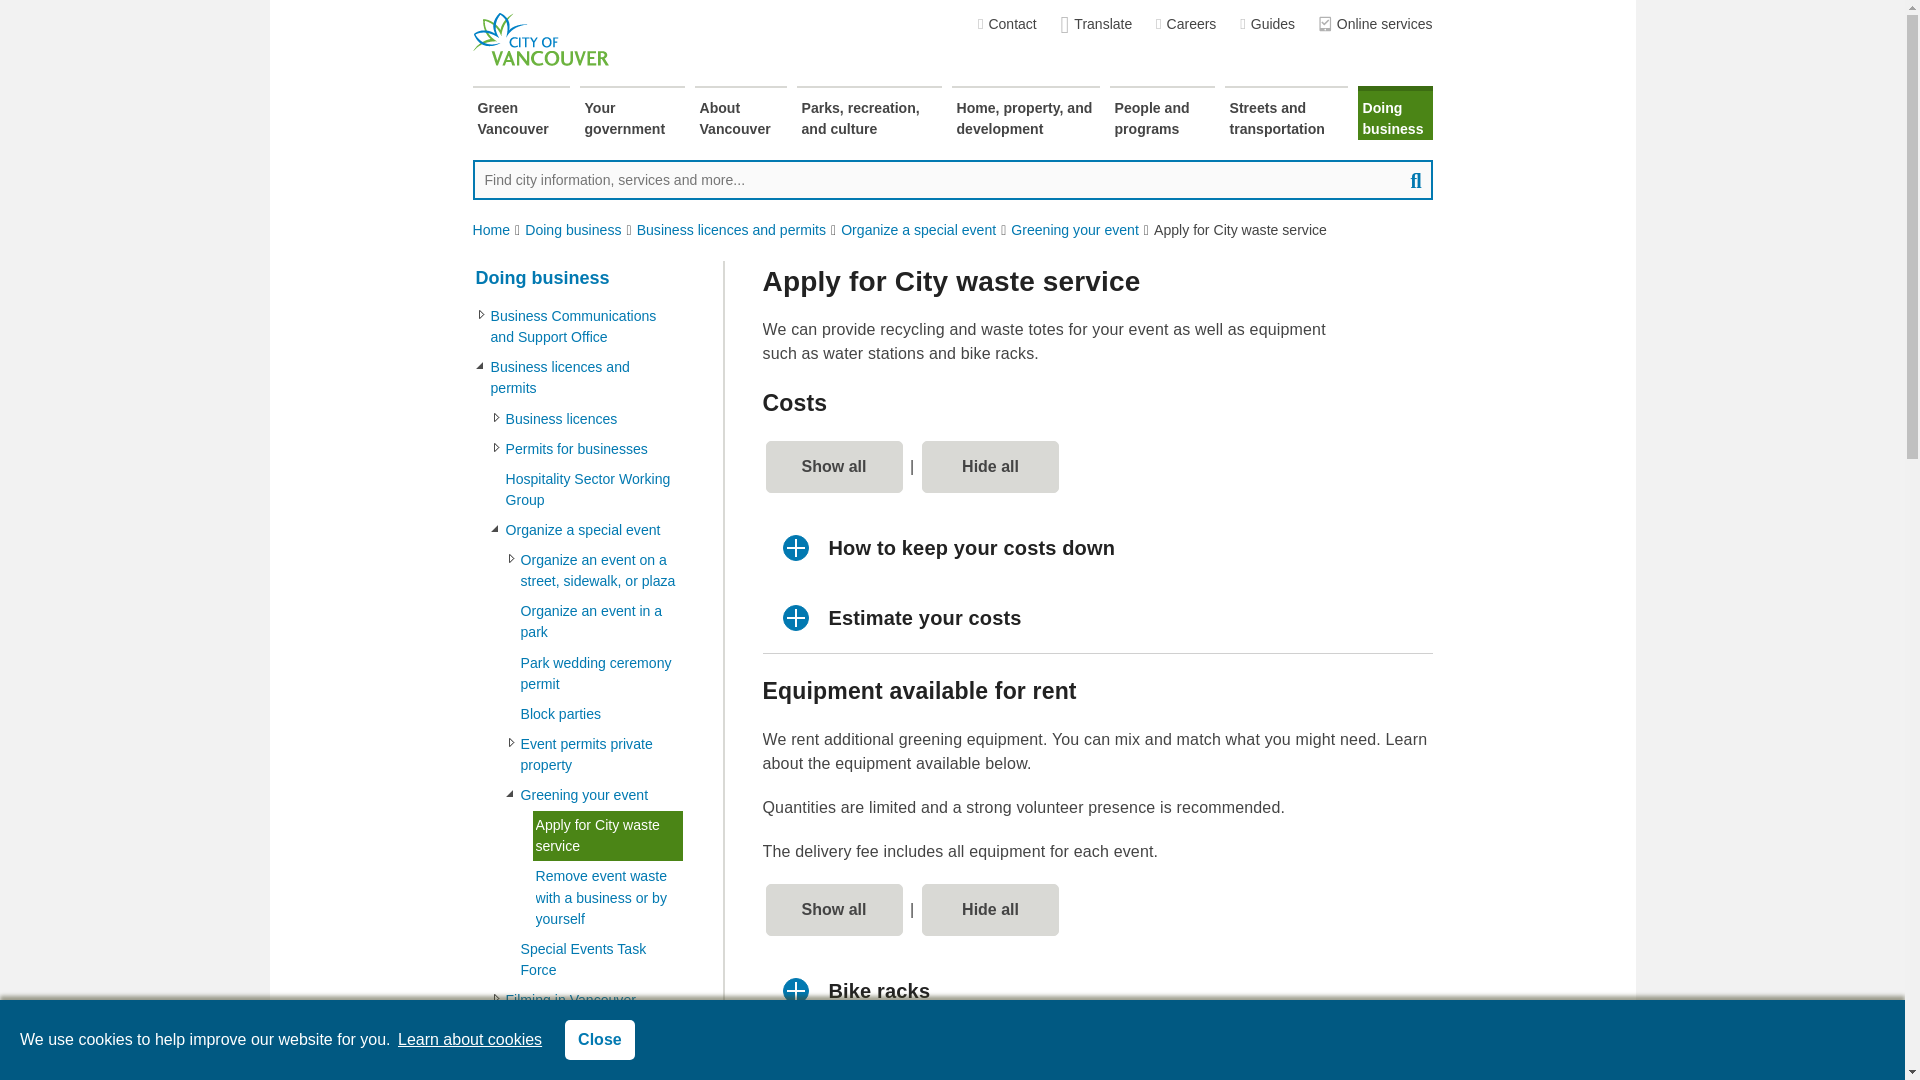  I want to click on Show all, so click(834, 910).